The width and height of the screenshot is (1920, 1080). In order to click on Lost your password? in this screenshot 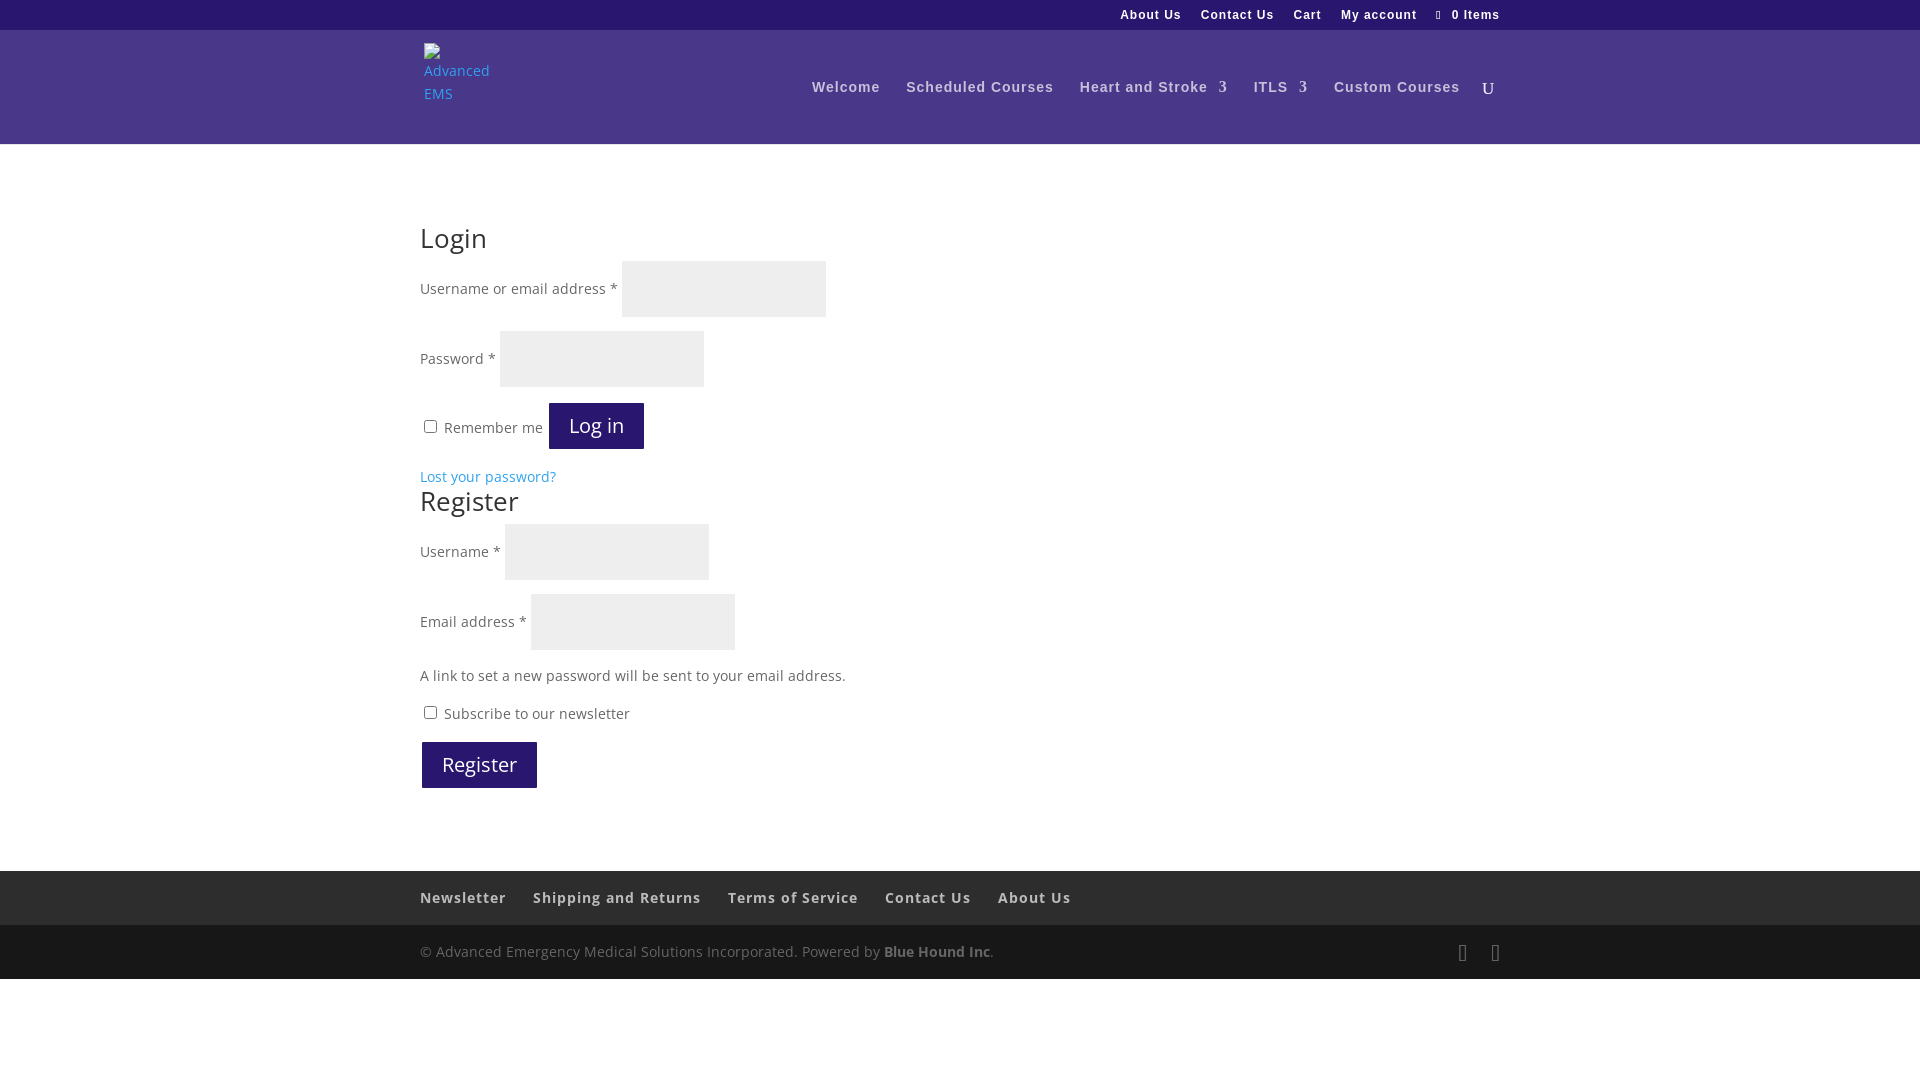, I will do `click(488, 476)`.